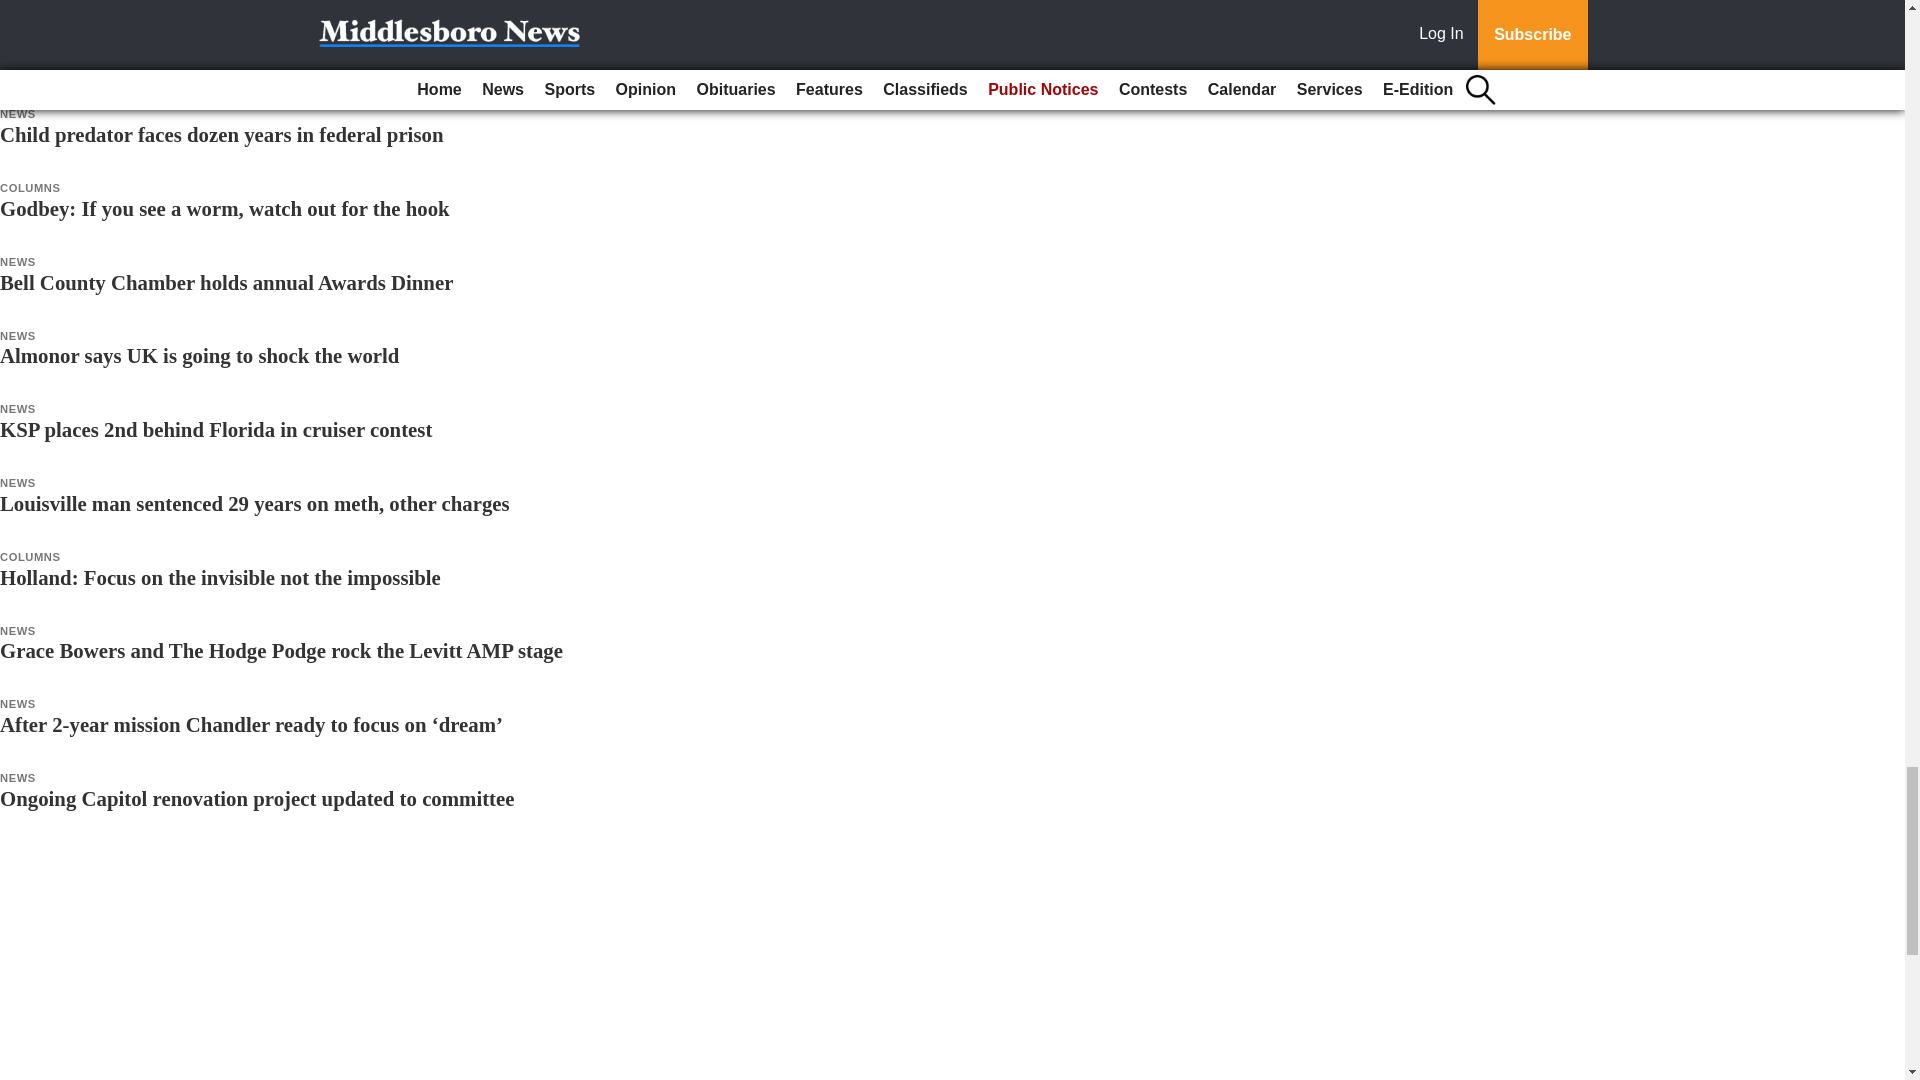 The width and height of the screenshot is (1920, 1080). What do you see at coordinates (200, 356) in the screenshot?
I see `Almonor says UK is going to shock the world` at bounding box center [200, 356].